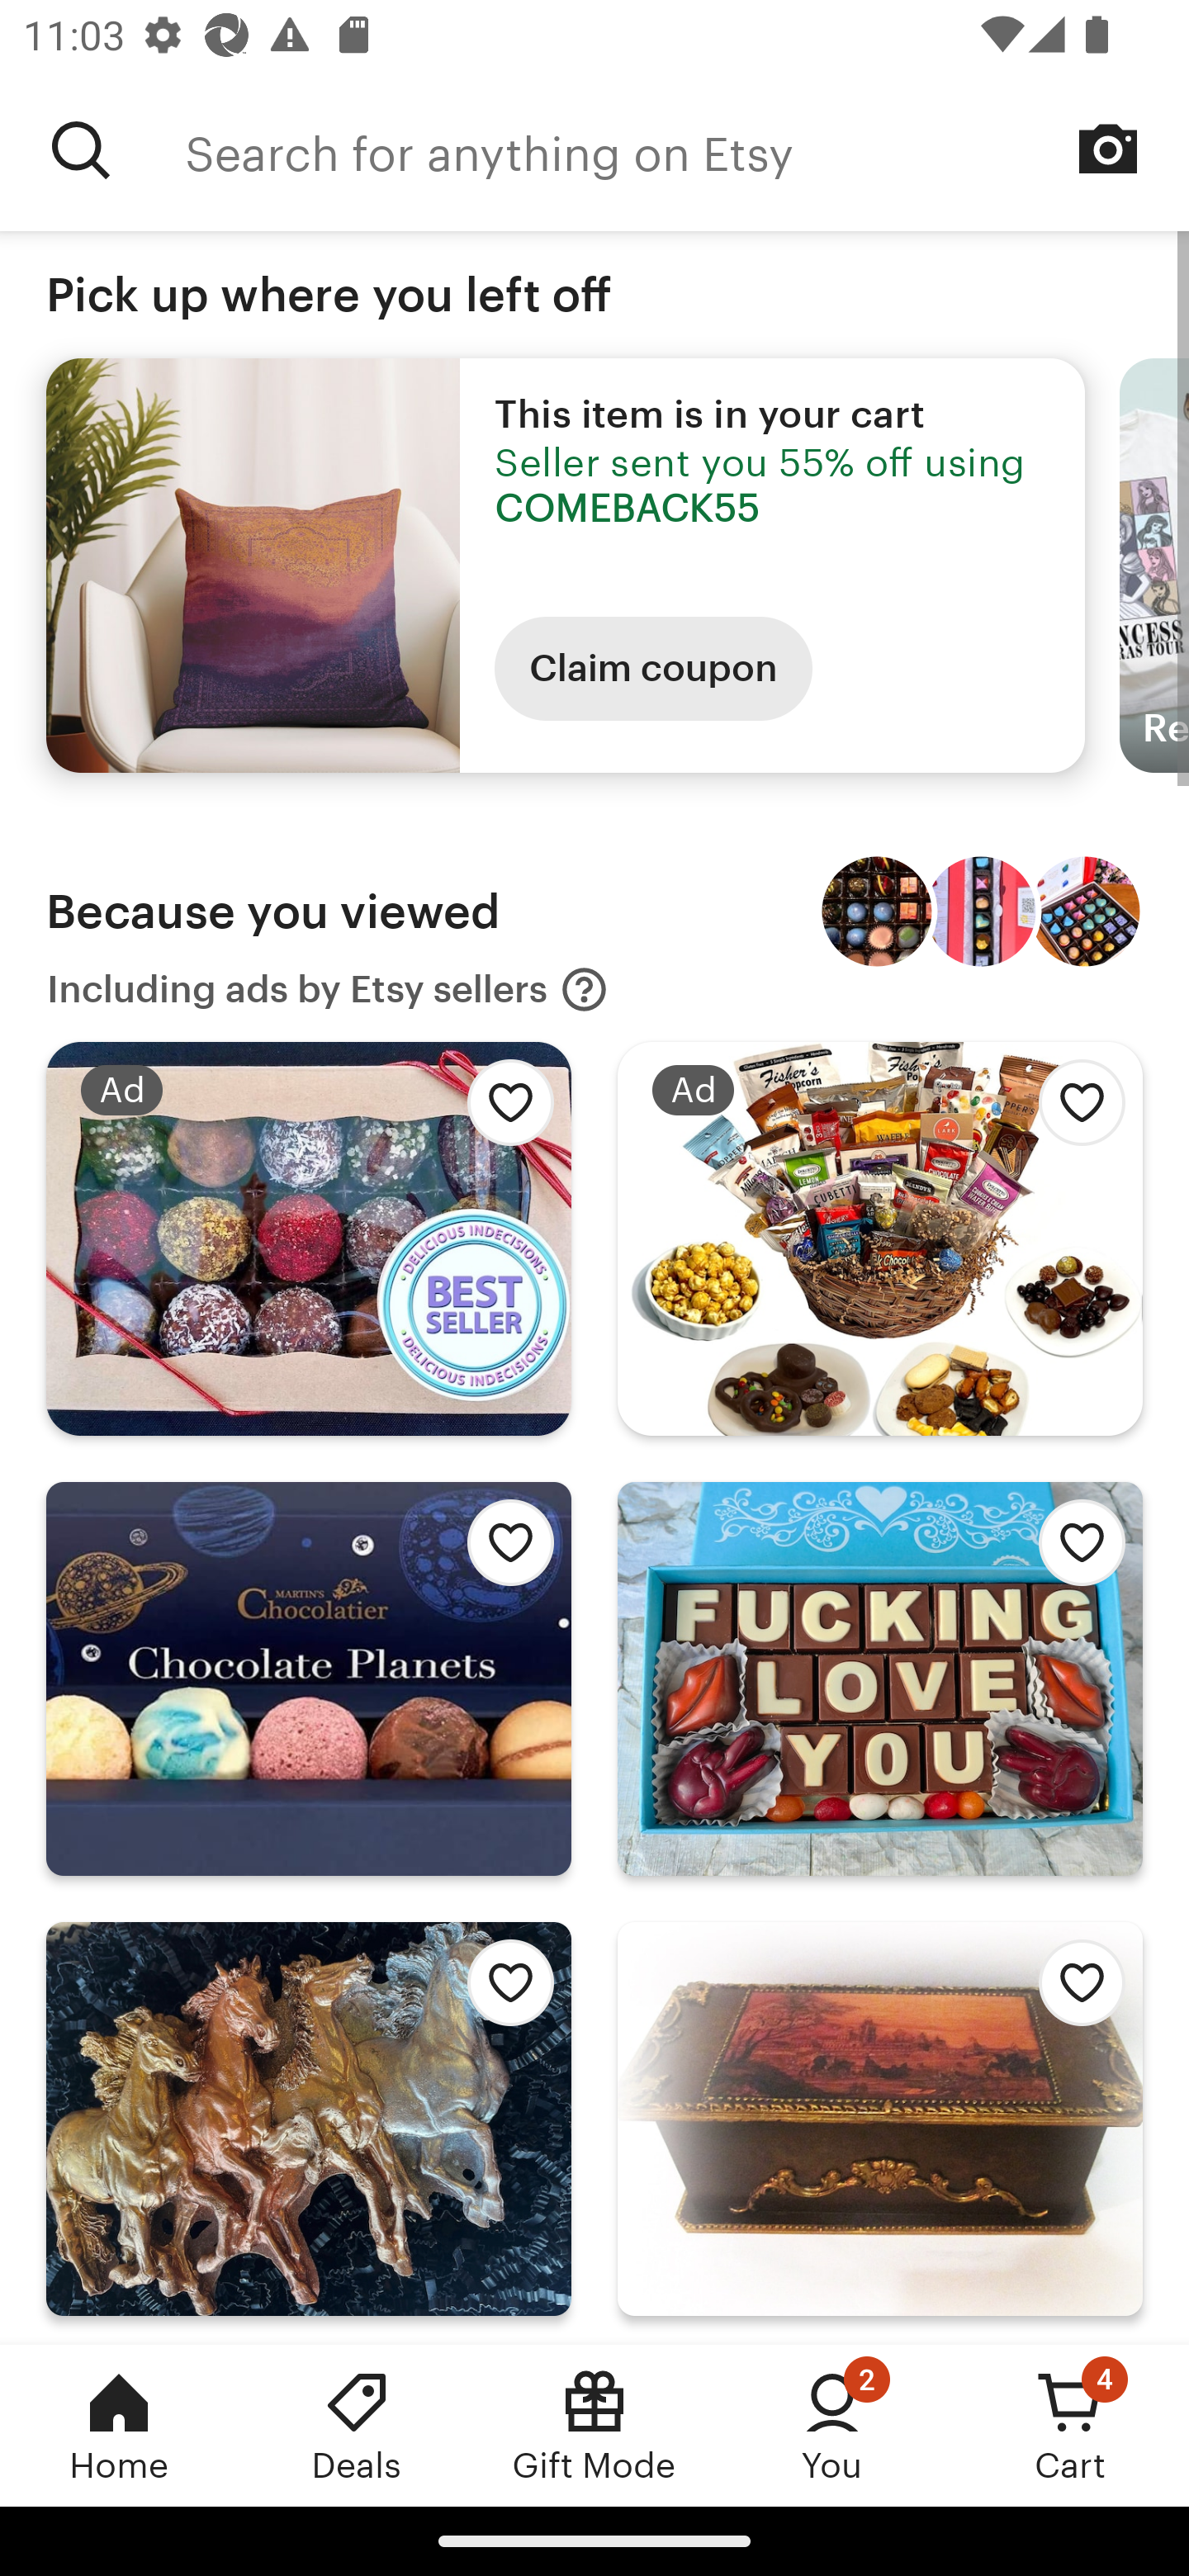  I want to click on Deals, so click(357, 2425).